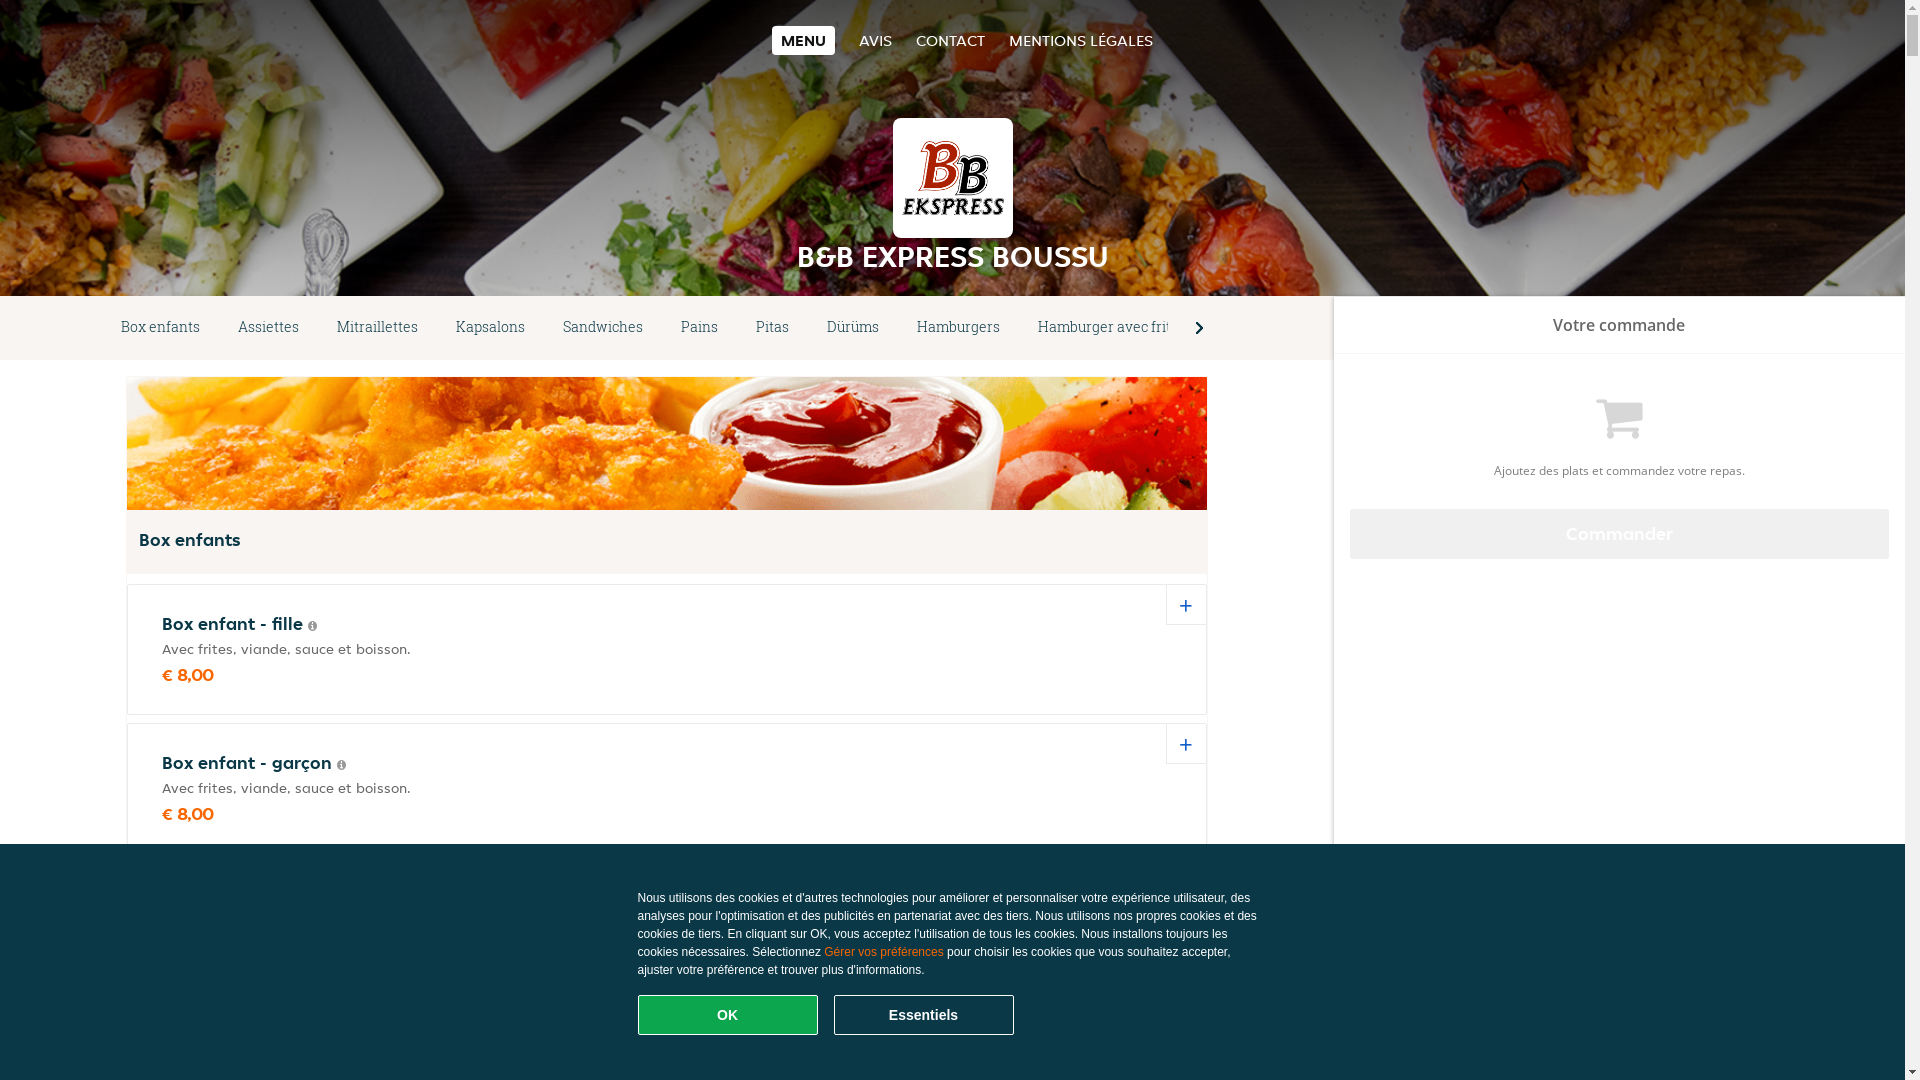 This screenshot has height=1080, width=1920. What do you see at coordinates (958, 328) in the screenshot?
I see `Hamburgers` at bounding box center [958, 328].